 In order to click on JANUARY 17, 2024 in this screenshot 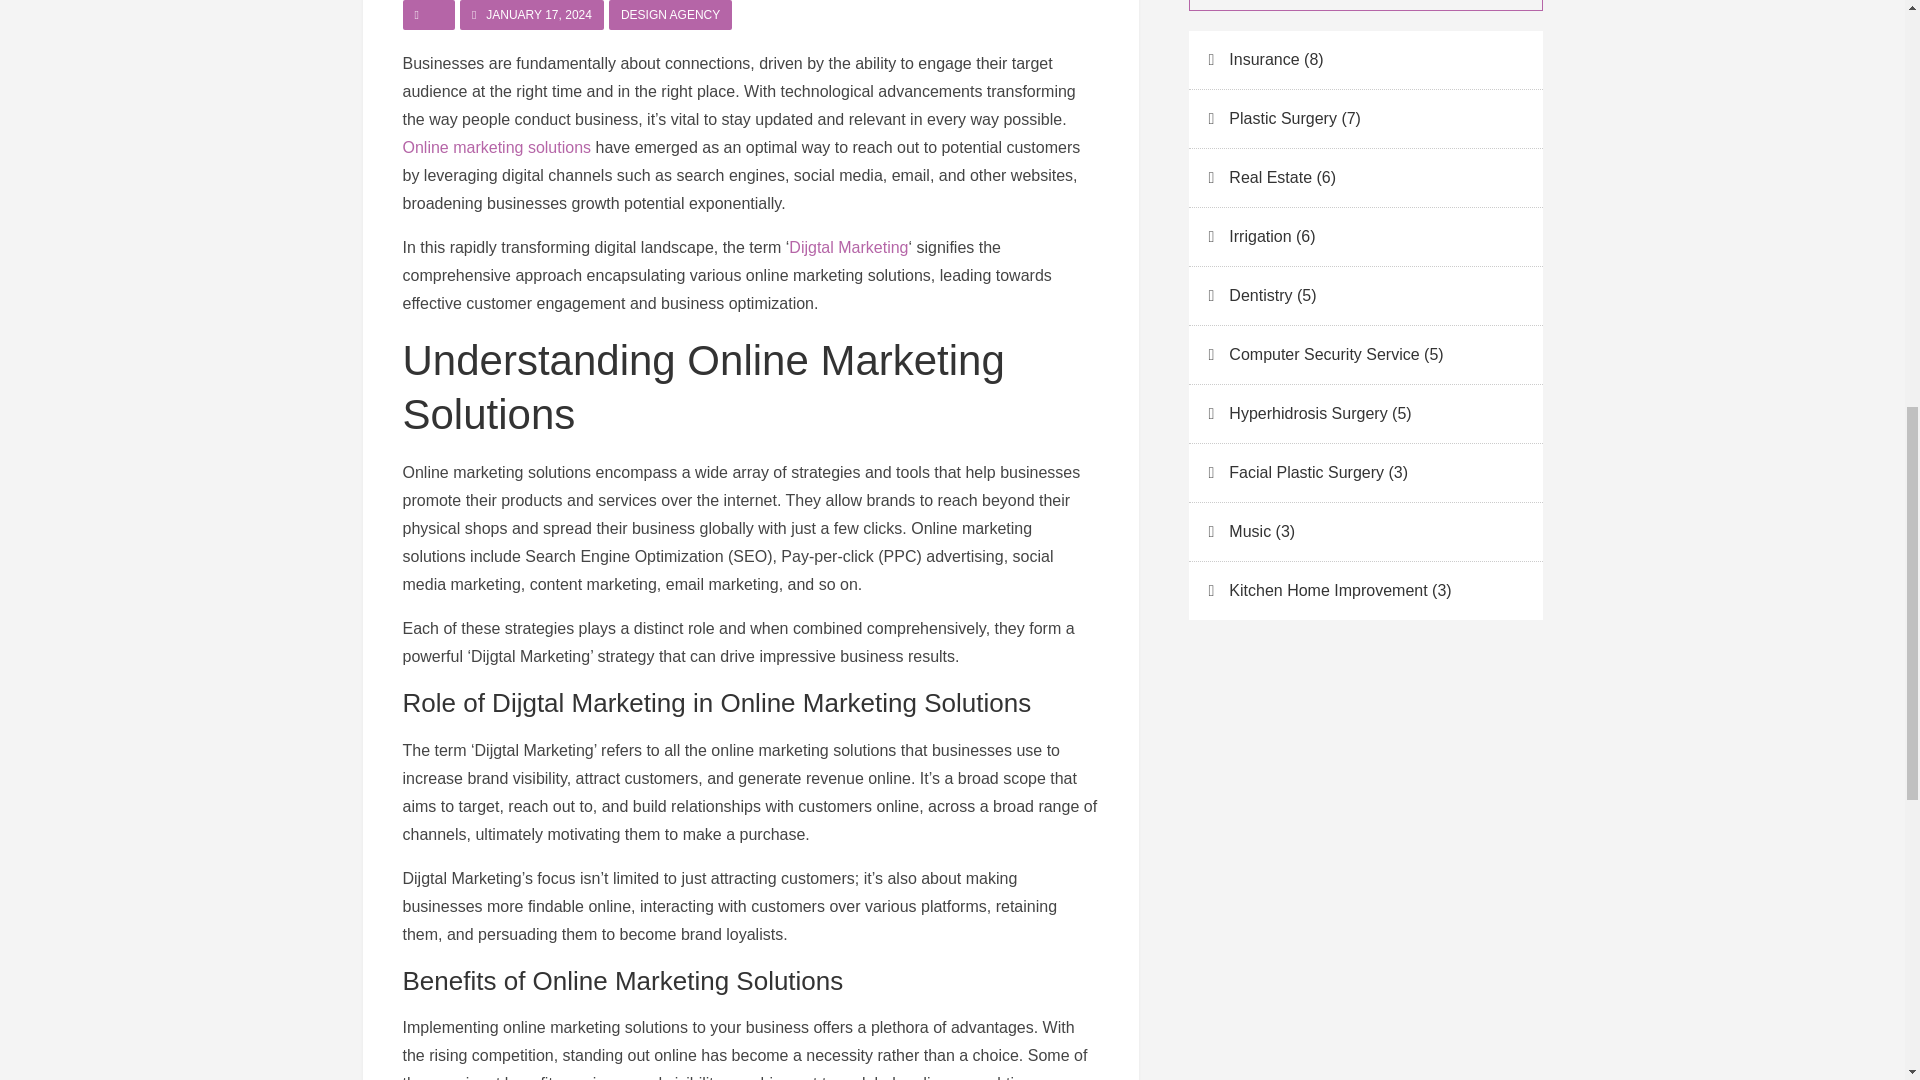, I will do `click(532, 15)`.